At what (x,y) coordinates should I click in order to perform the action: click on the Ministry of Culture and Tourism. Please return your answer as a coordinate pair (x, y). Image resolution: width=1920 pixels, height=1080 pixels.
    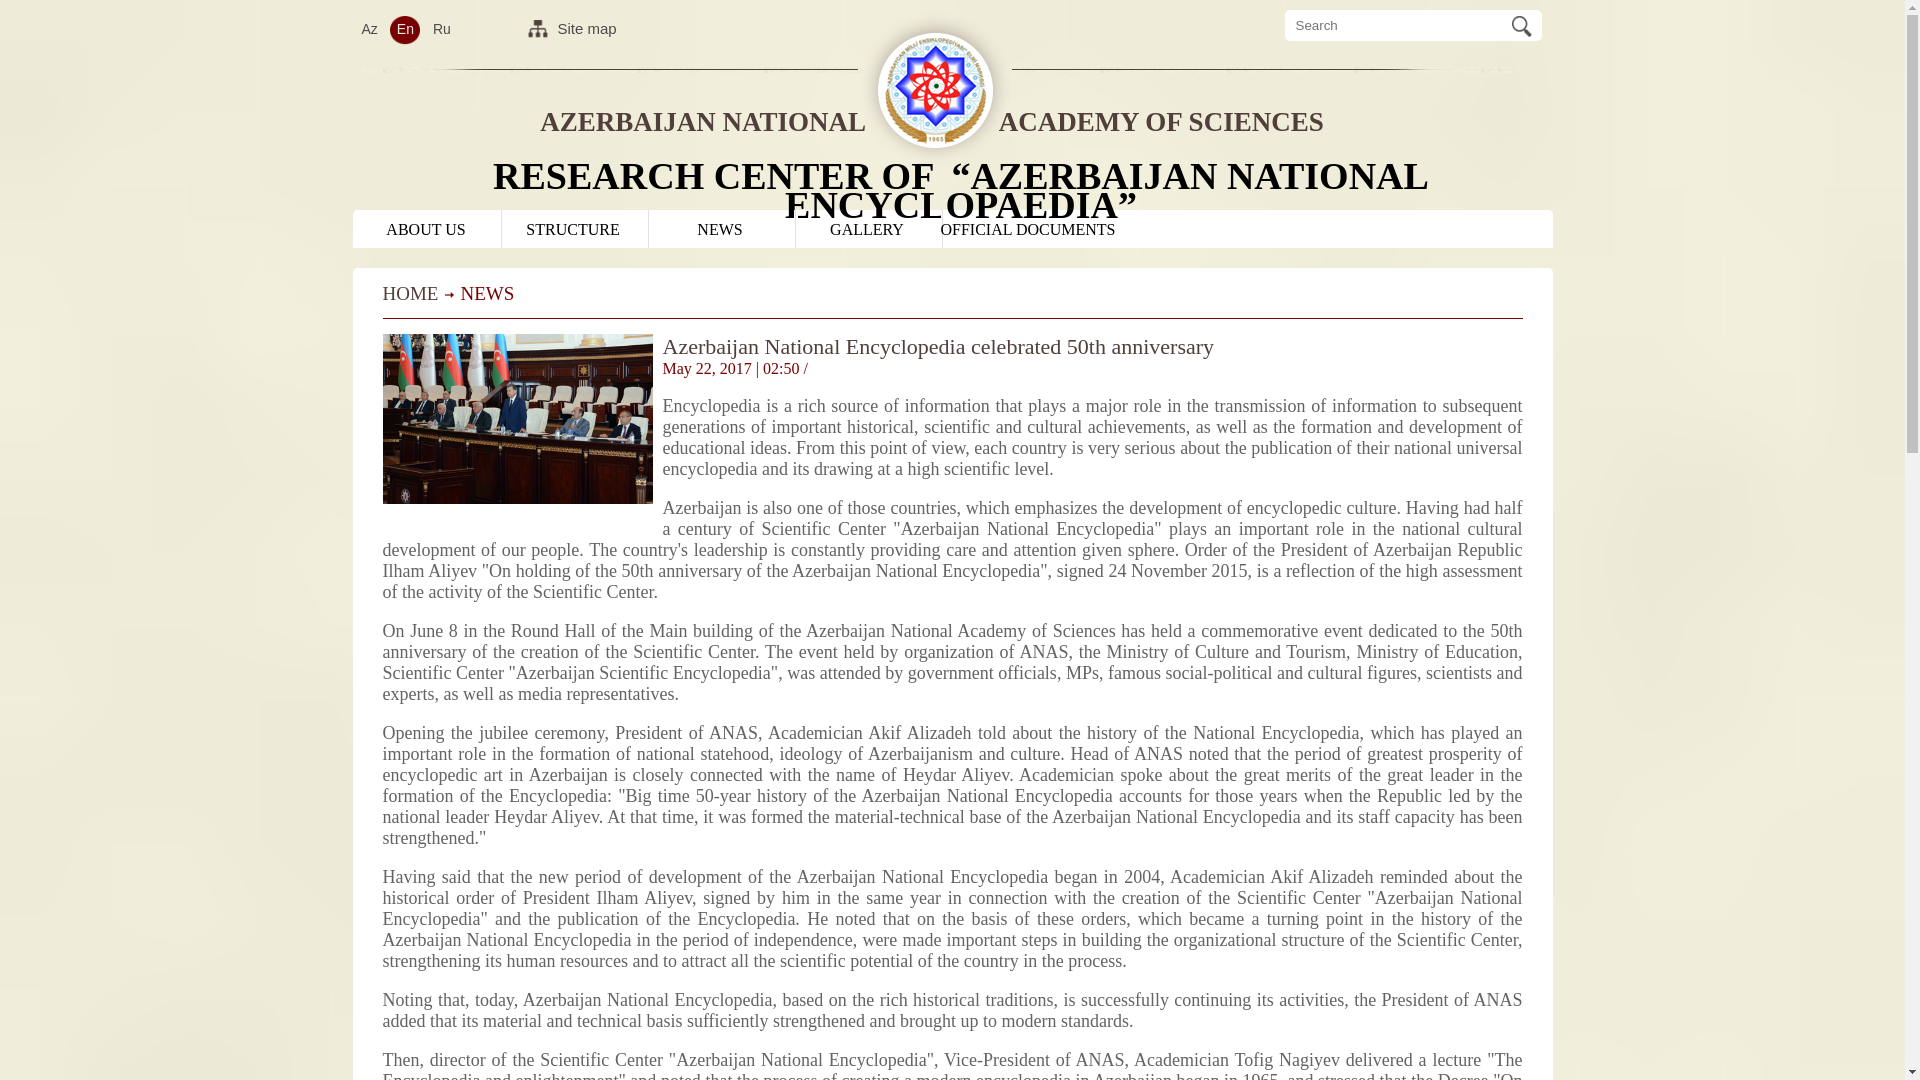
    Looking at the image, I should click on (1212, 652).